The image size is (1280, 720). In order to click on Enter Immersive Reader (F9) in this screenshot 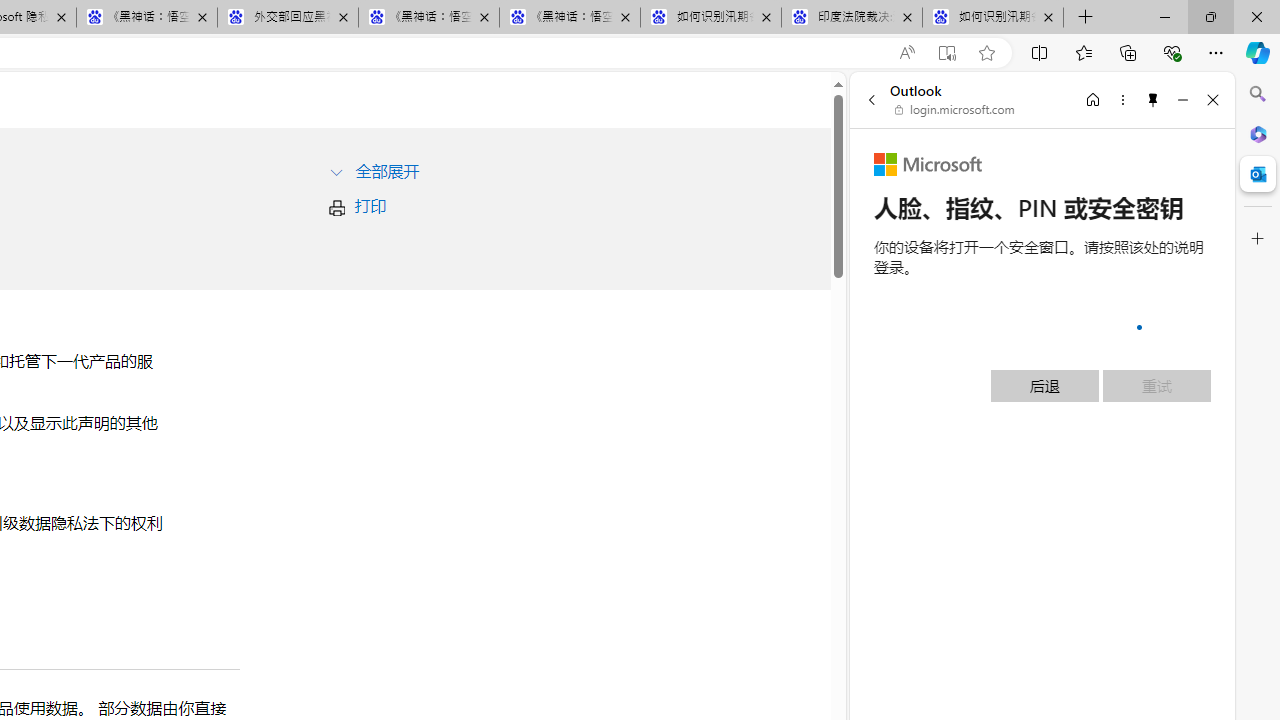, I will do `click(946, 53)`.